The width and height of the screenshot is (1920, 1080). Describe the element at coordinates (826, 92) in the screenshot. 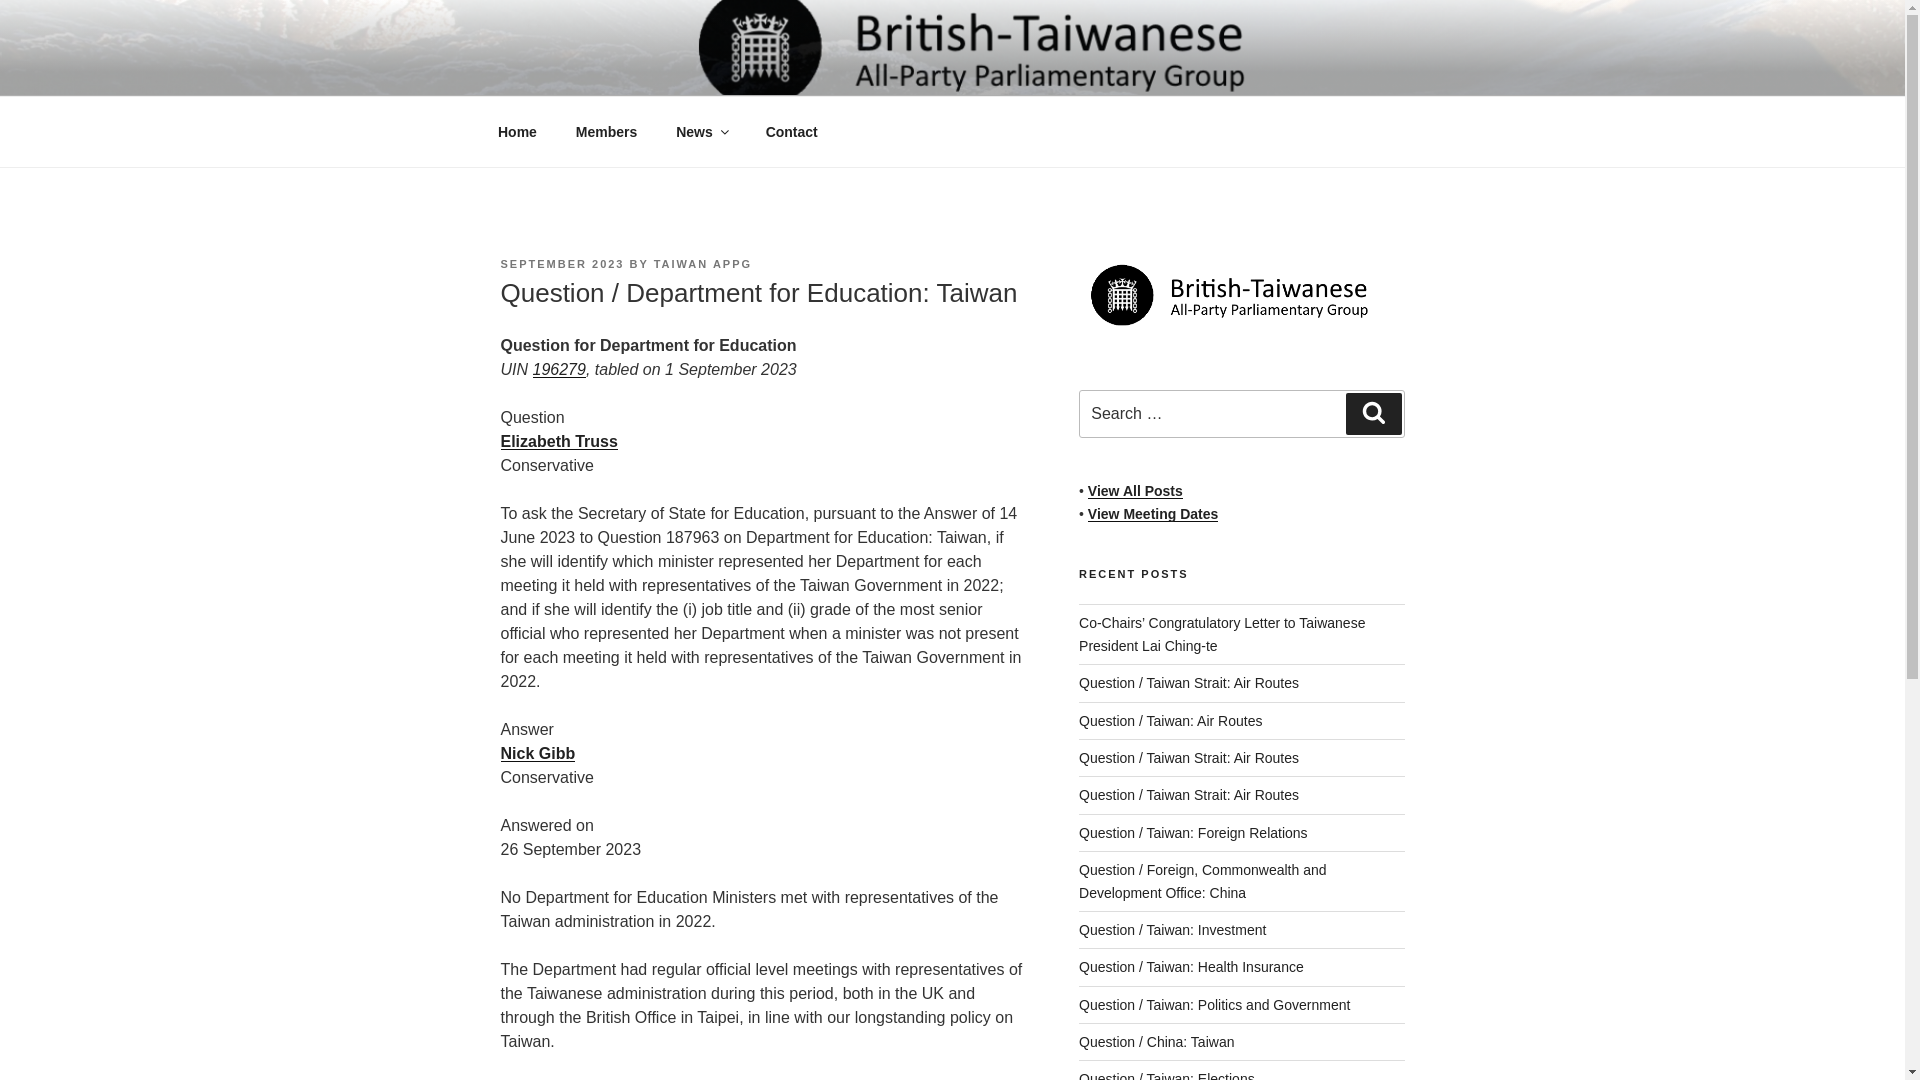

I see `BRITISH-TAIWANESE ALL-PARTY PARLIAMENTARY GROUP` at that location.